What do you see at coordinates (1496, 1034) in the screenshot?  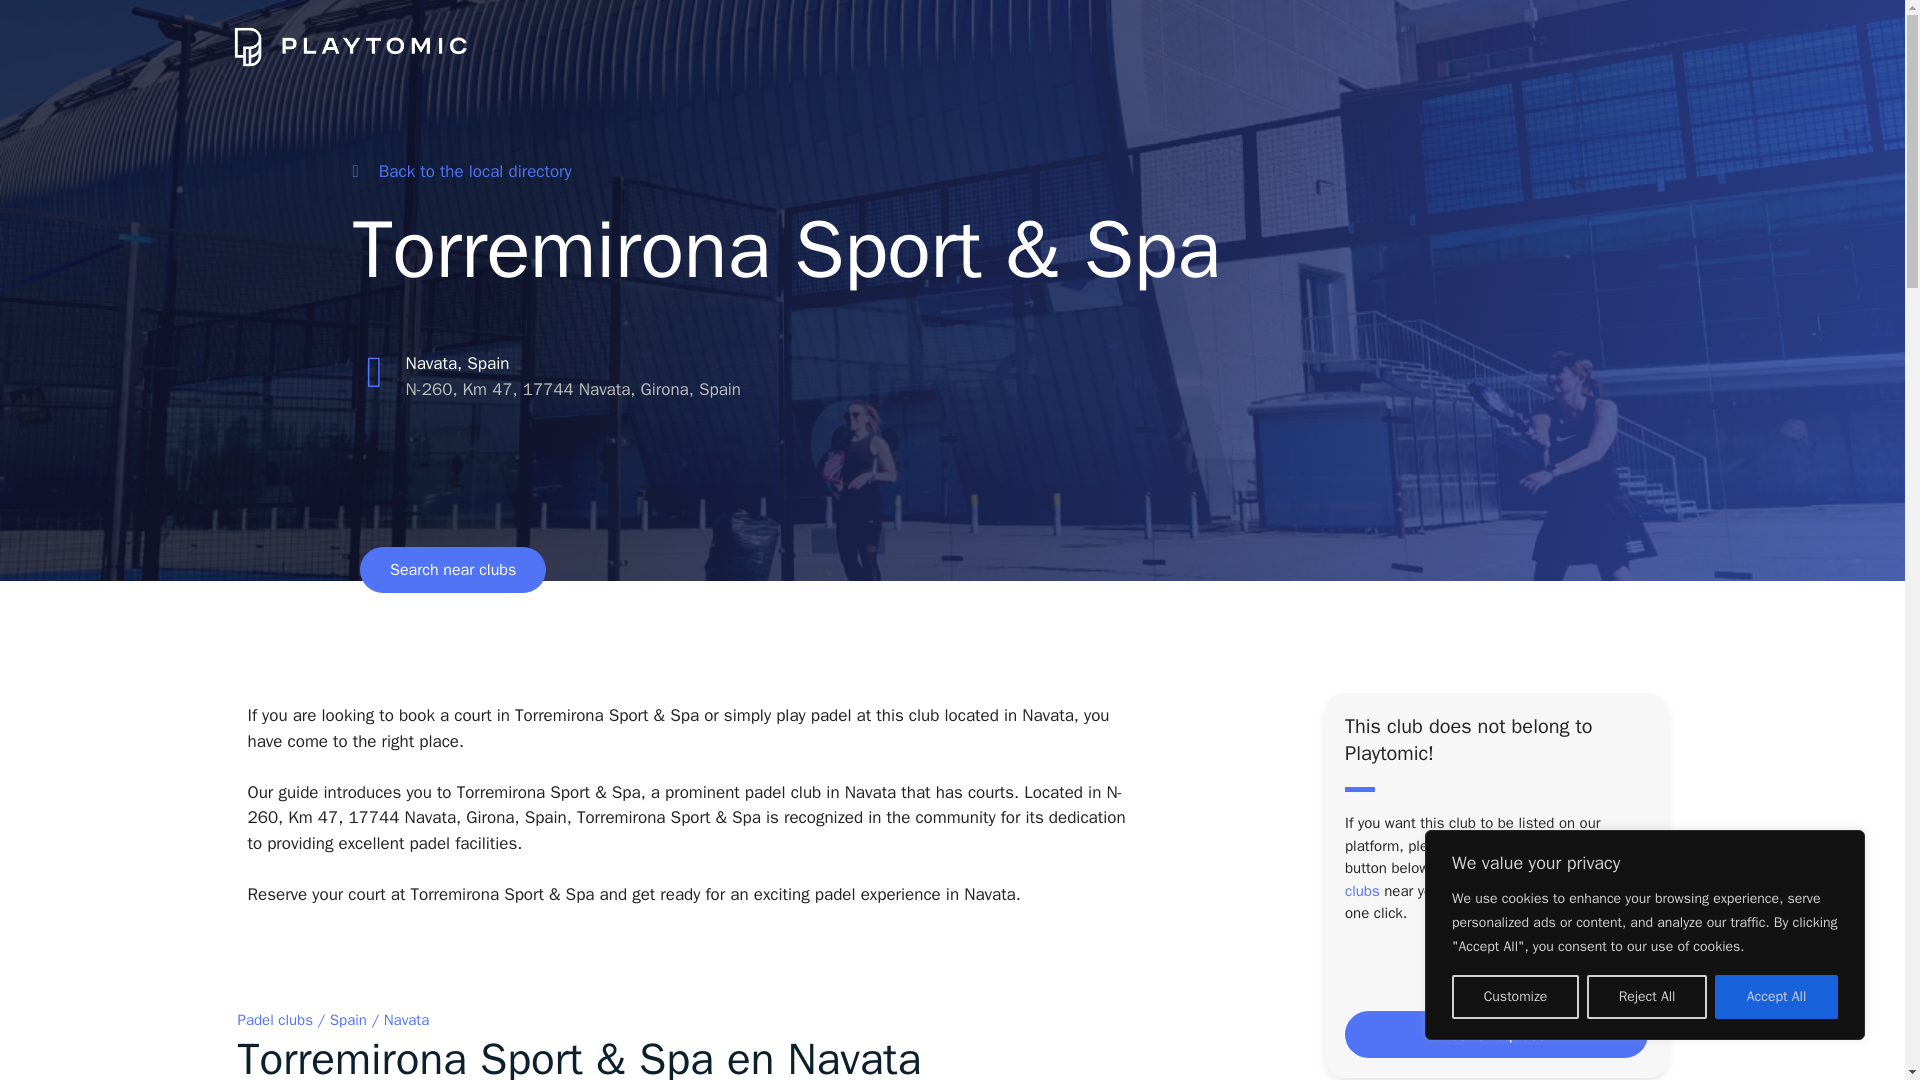 I see `Send request` at bounding box center [1496, 1034].